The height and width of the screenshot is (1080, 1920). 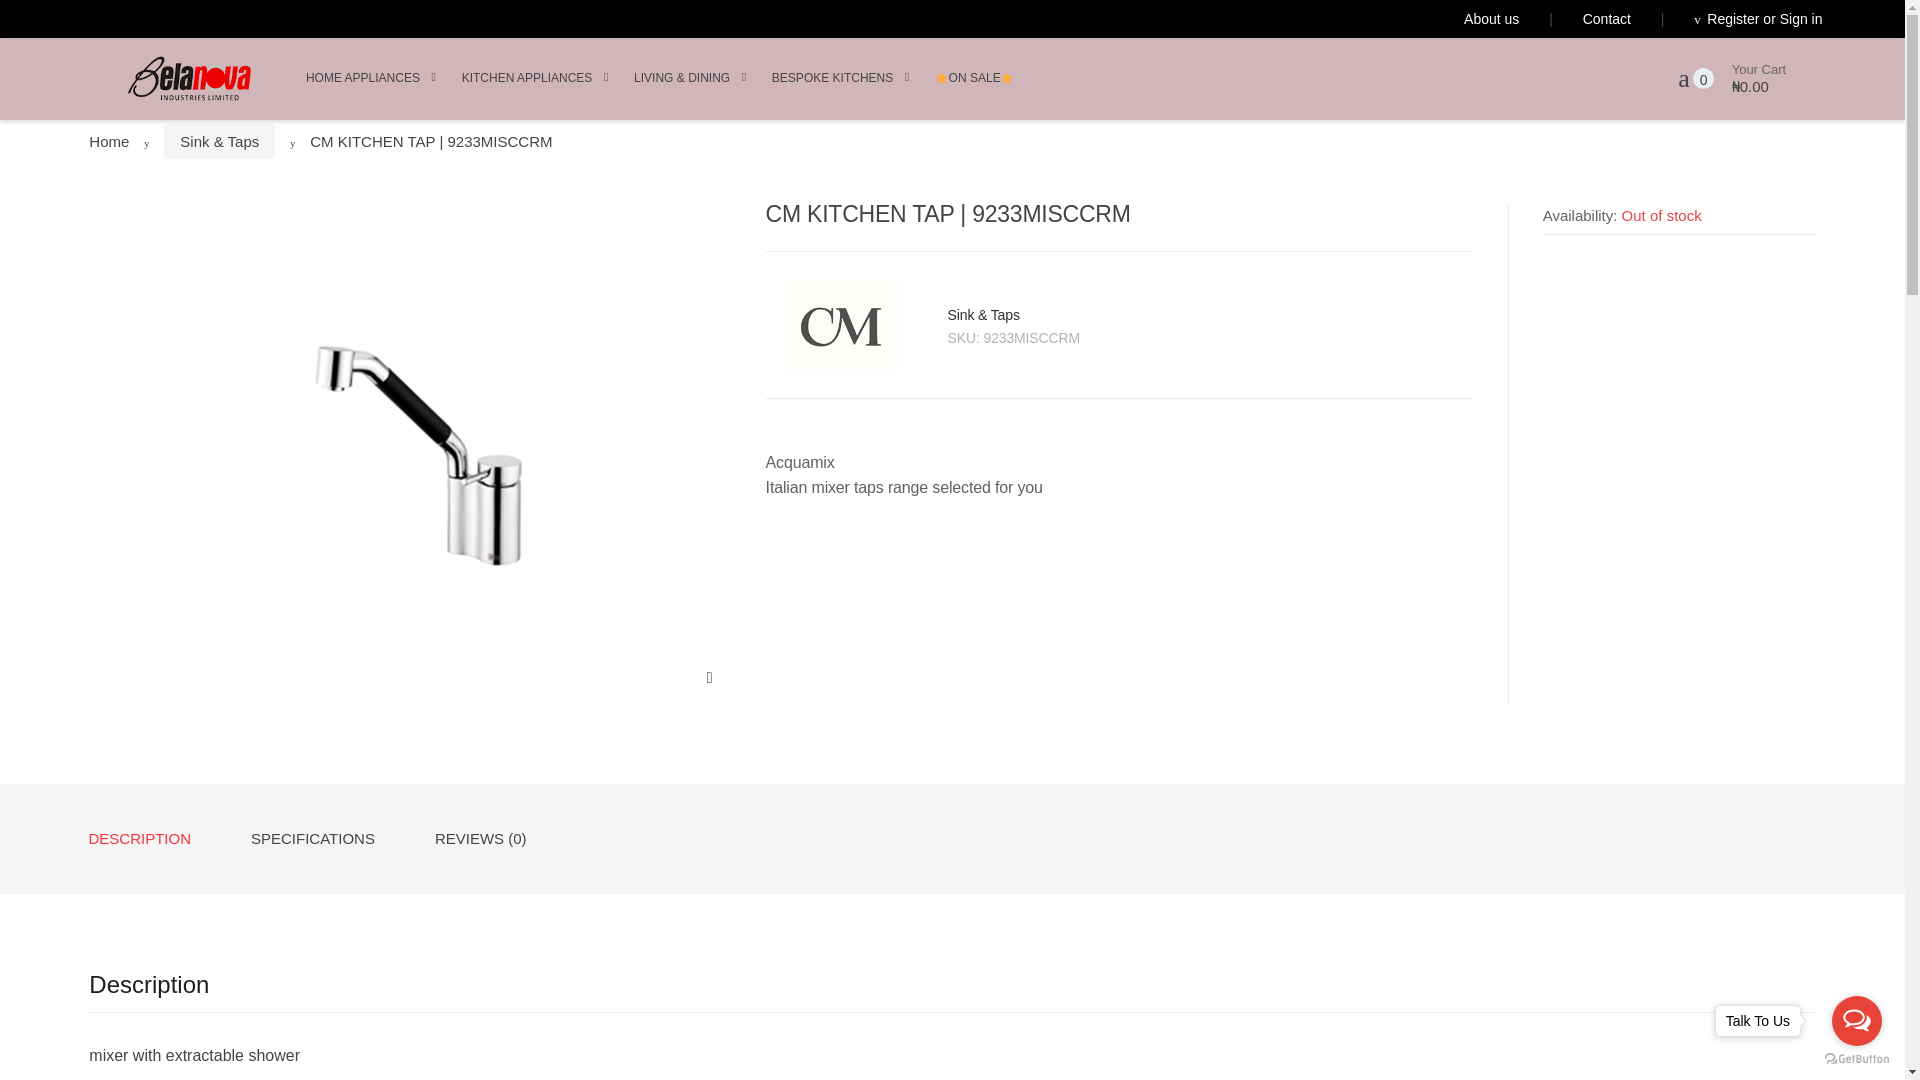 I want to click on HOME APPLIANCES, so click(x=362, y=78).